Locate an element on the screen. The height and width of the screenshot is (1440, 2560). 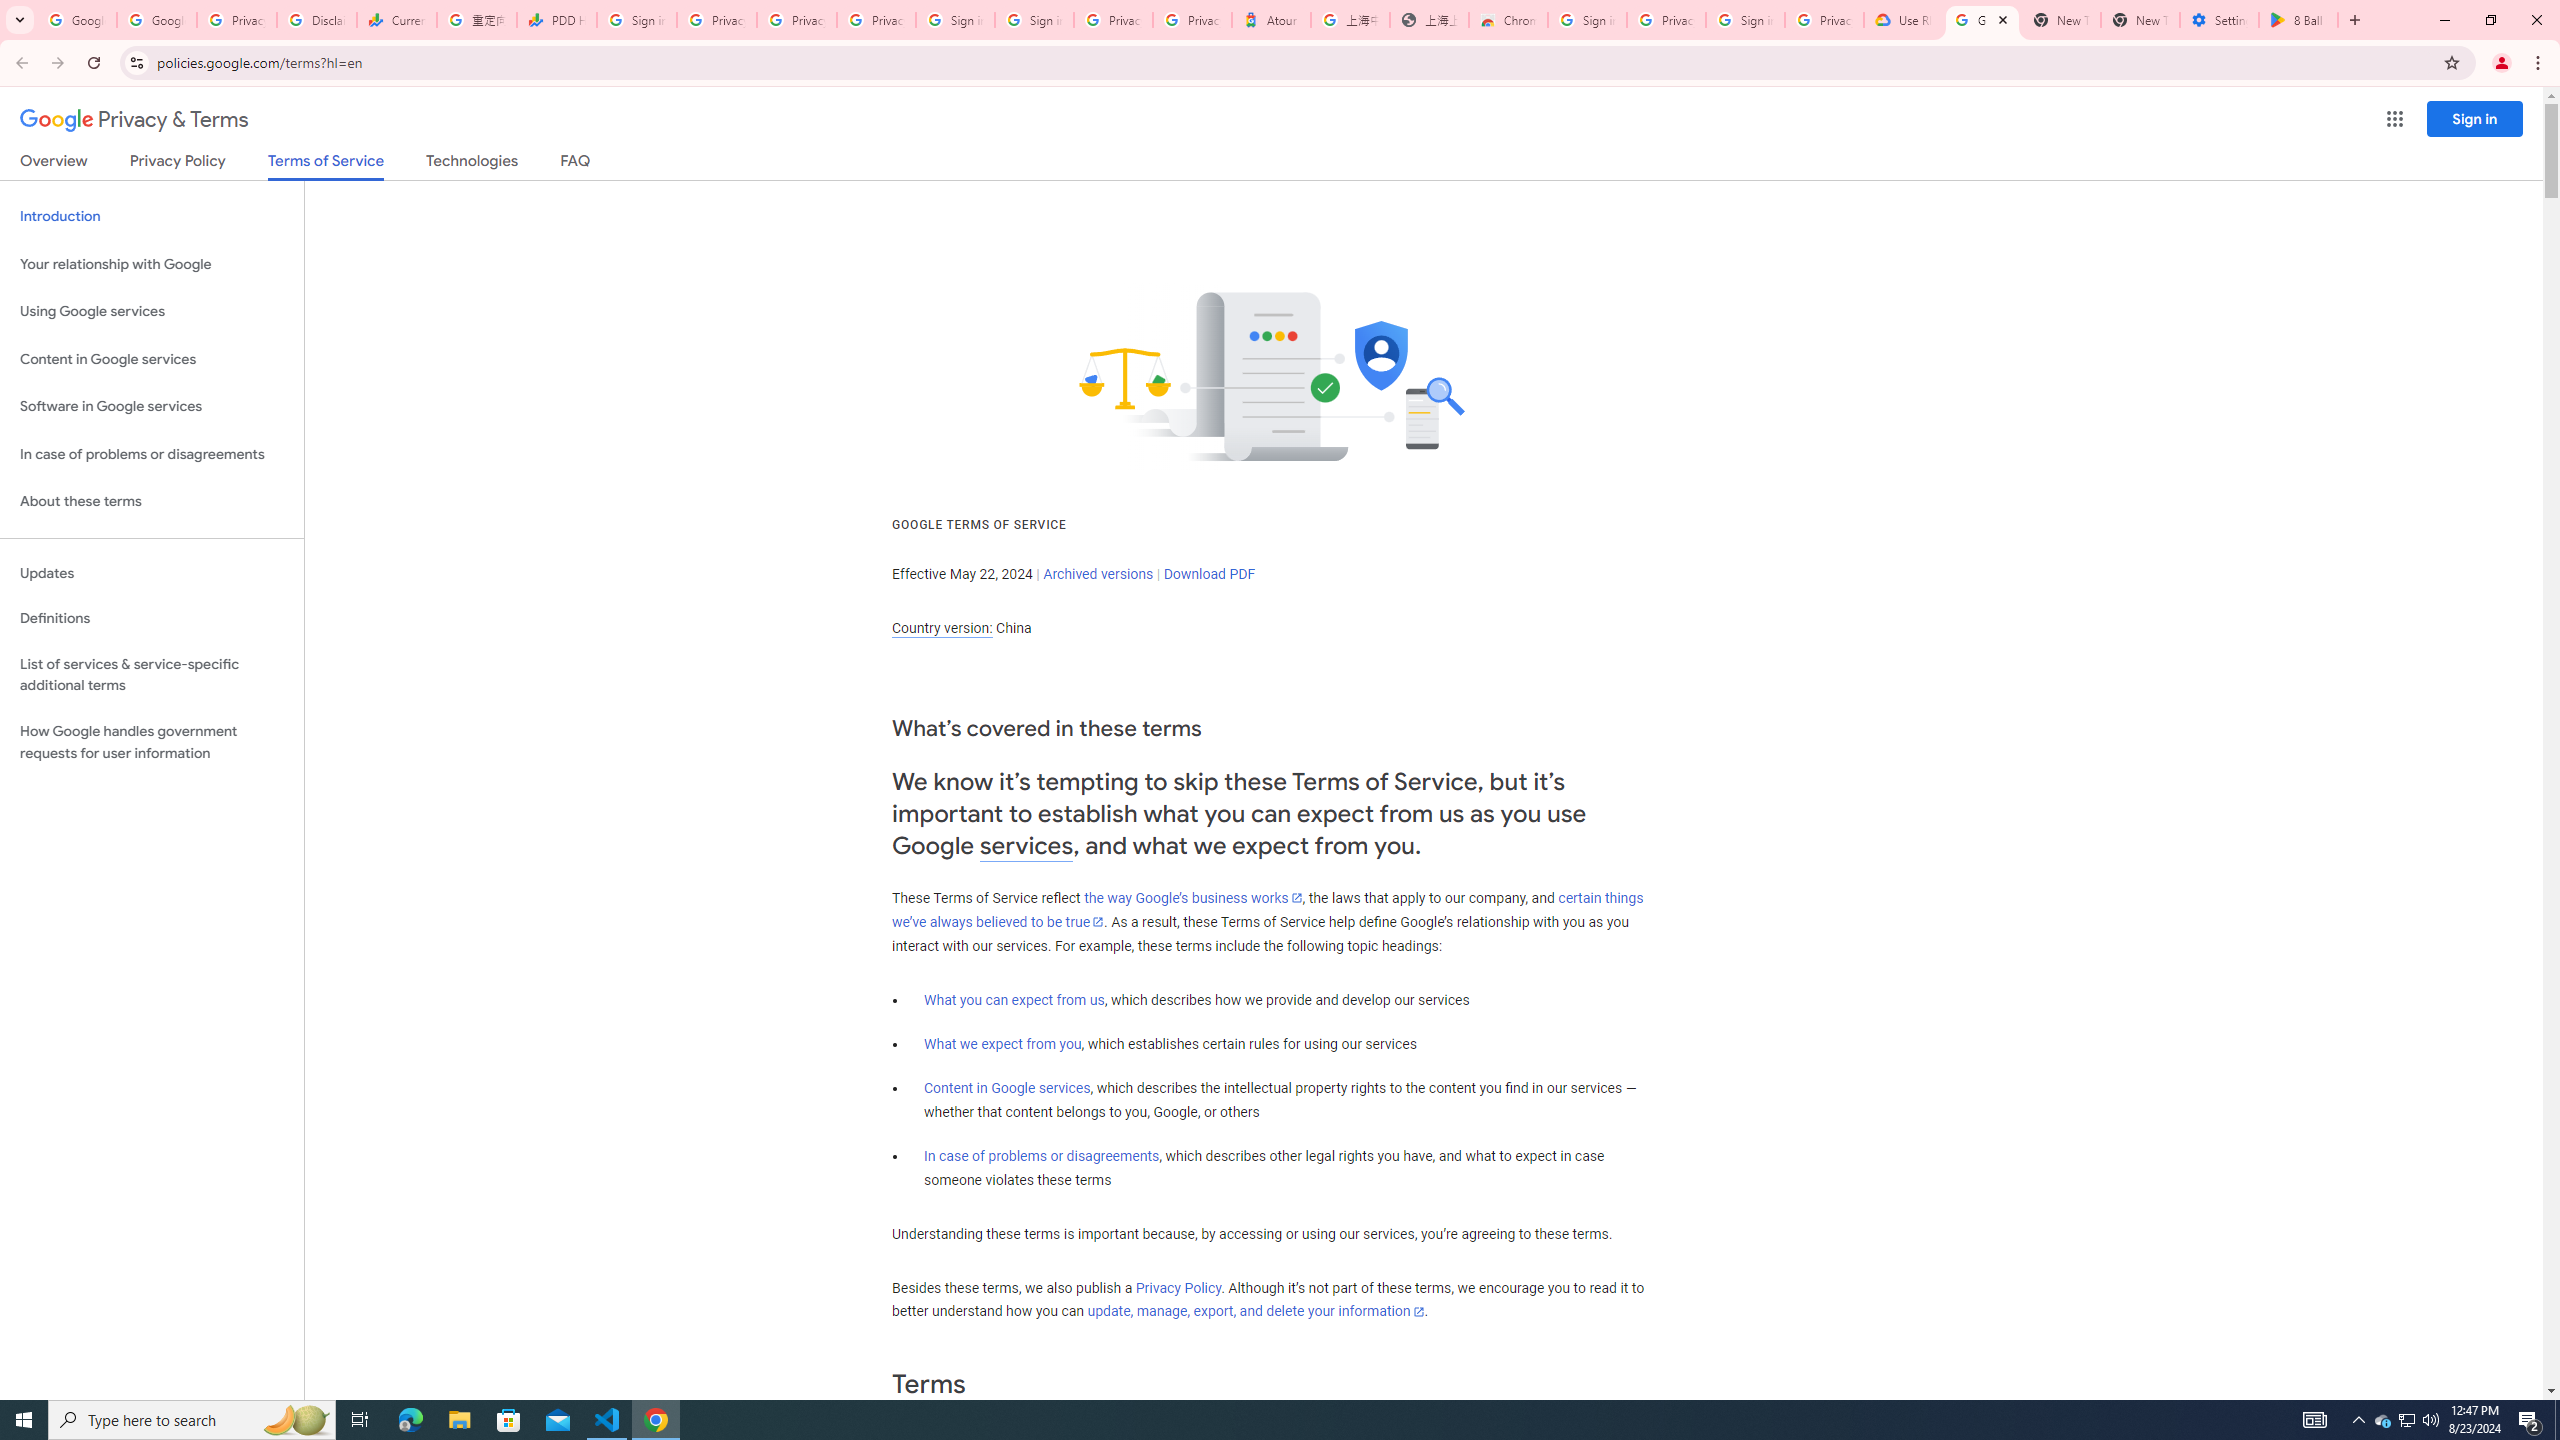
What you can expect from us is located at coordinates (1014, 1000).